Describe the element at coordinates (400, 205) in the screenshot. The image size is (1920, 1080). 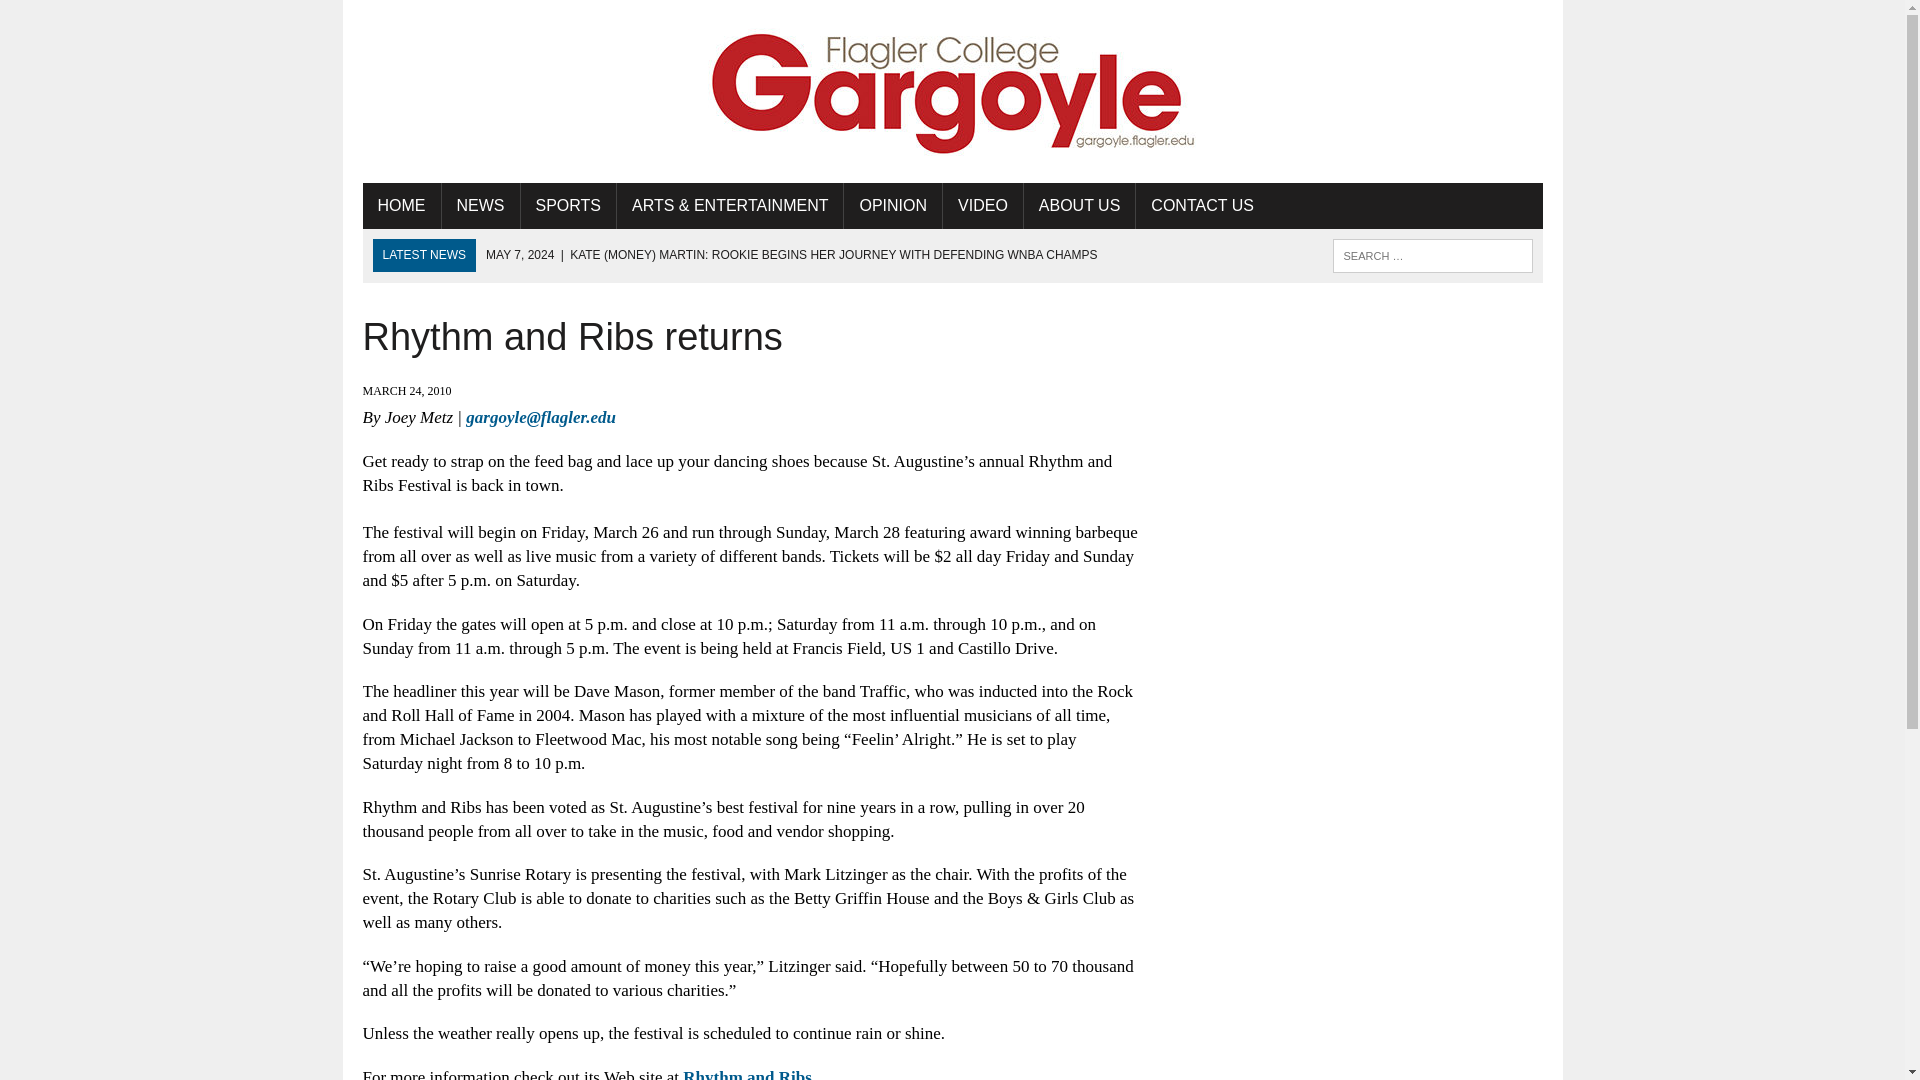
I see `HOME` at that location.